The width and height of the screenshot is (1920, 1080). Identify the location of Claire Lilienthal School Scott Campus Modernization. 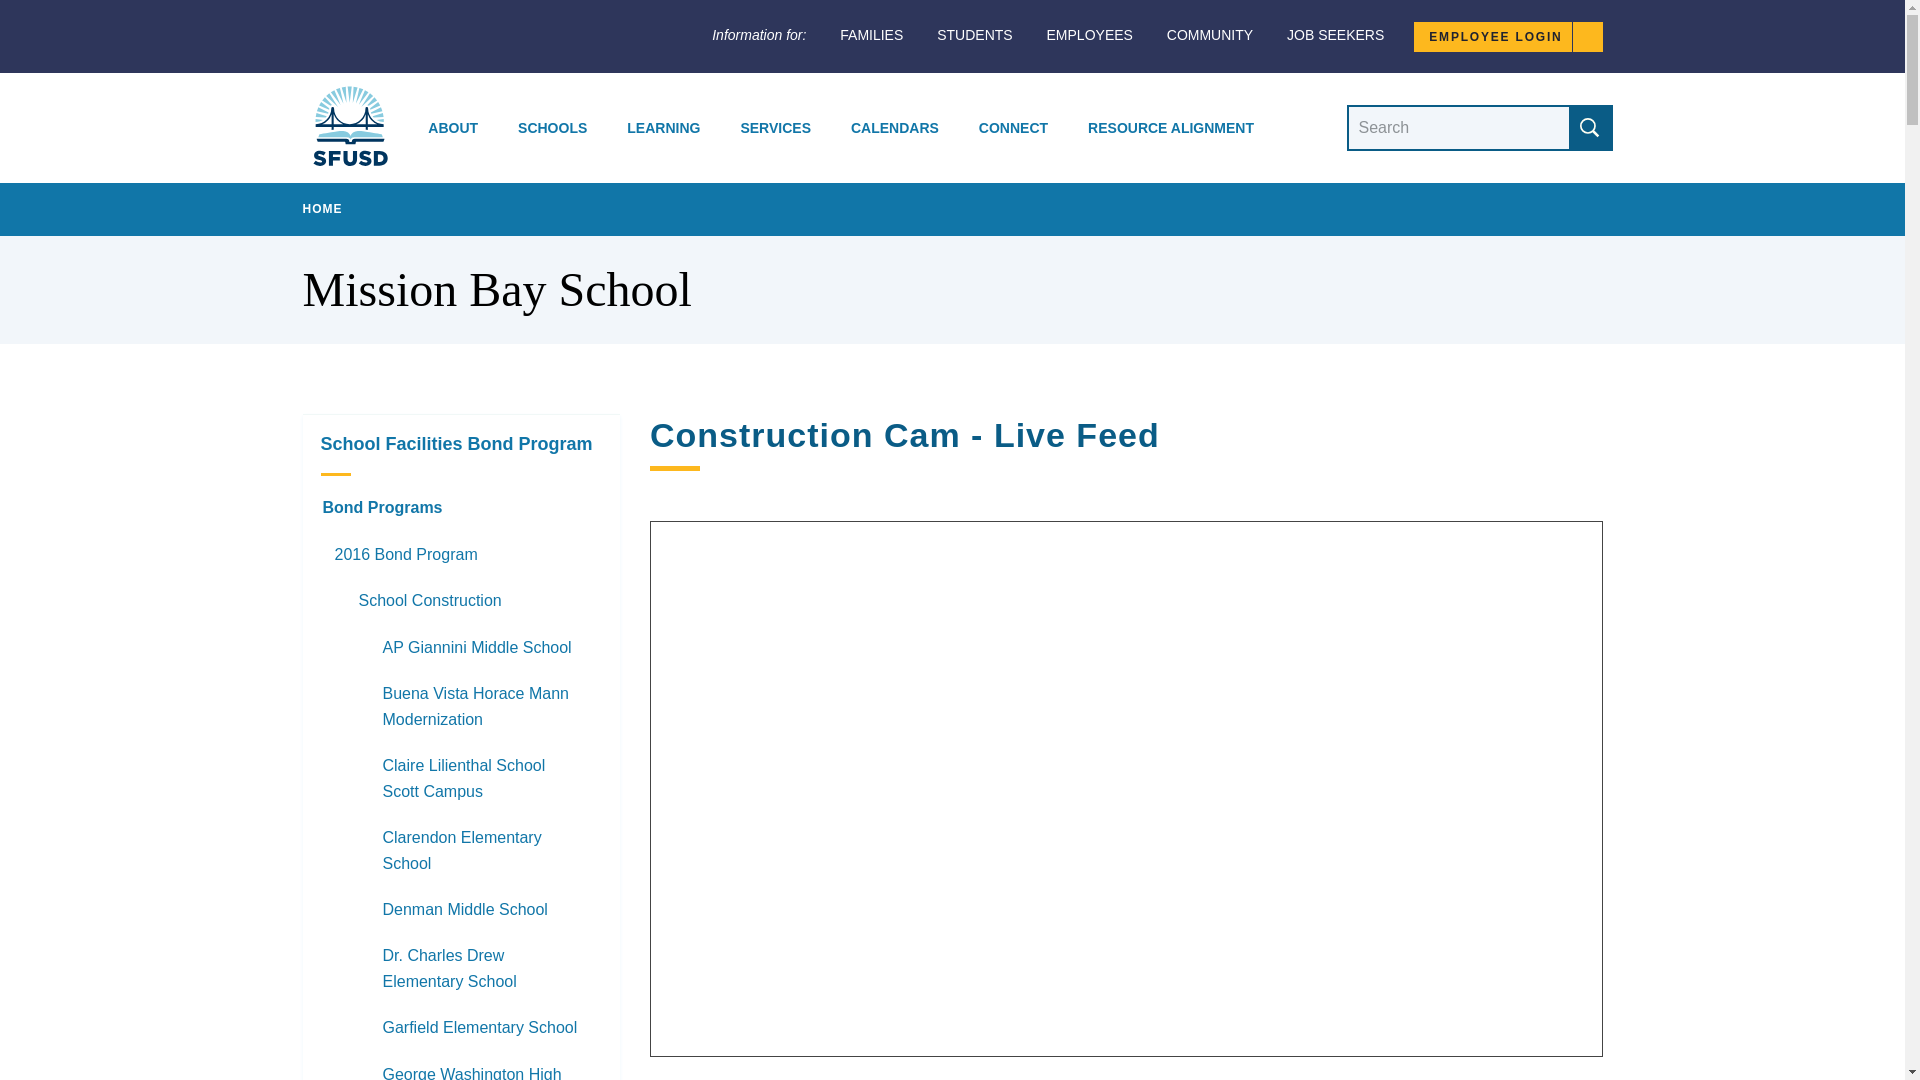
(460, 779).